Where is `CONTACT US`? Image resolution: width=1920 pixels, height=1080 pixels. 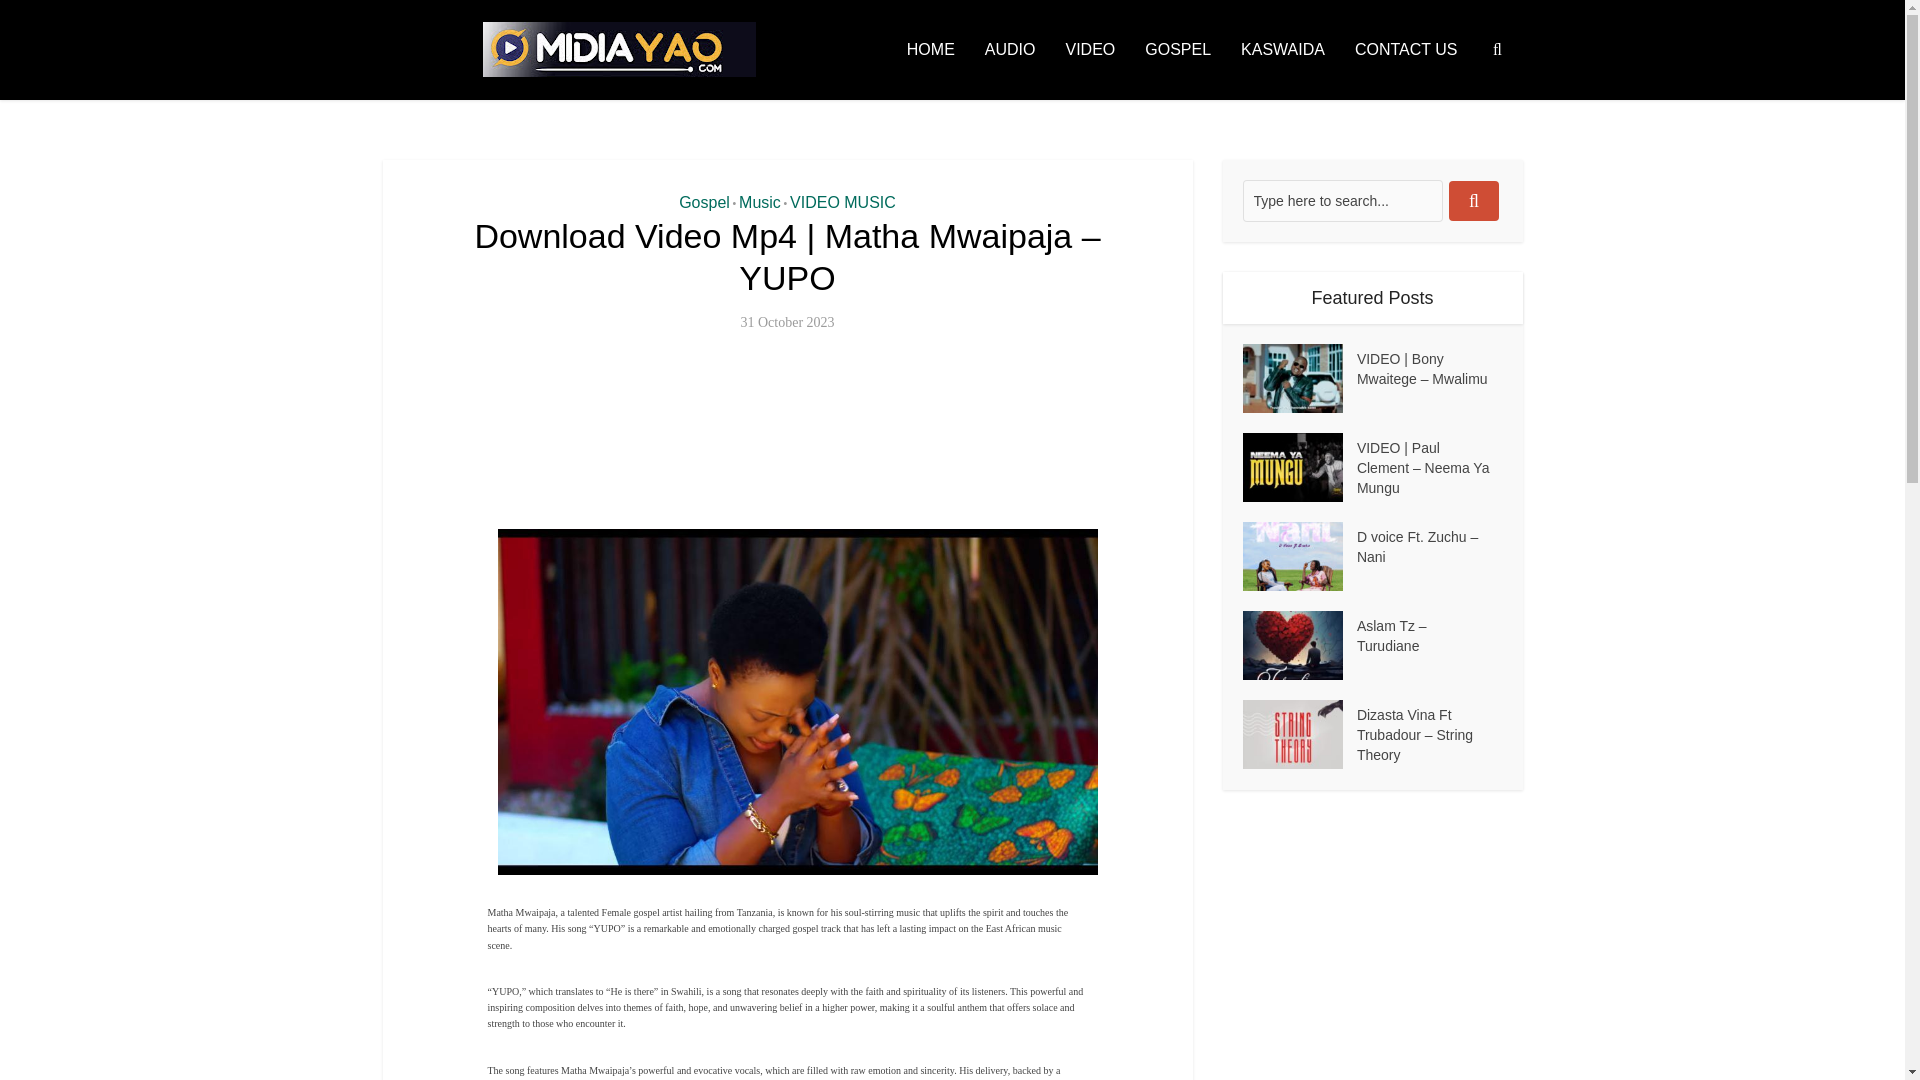 CONTACT US is located at coordinates (1406, 50).